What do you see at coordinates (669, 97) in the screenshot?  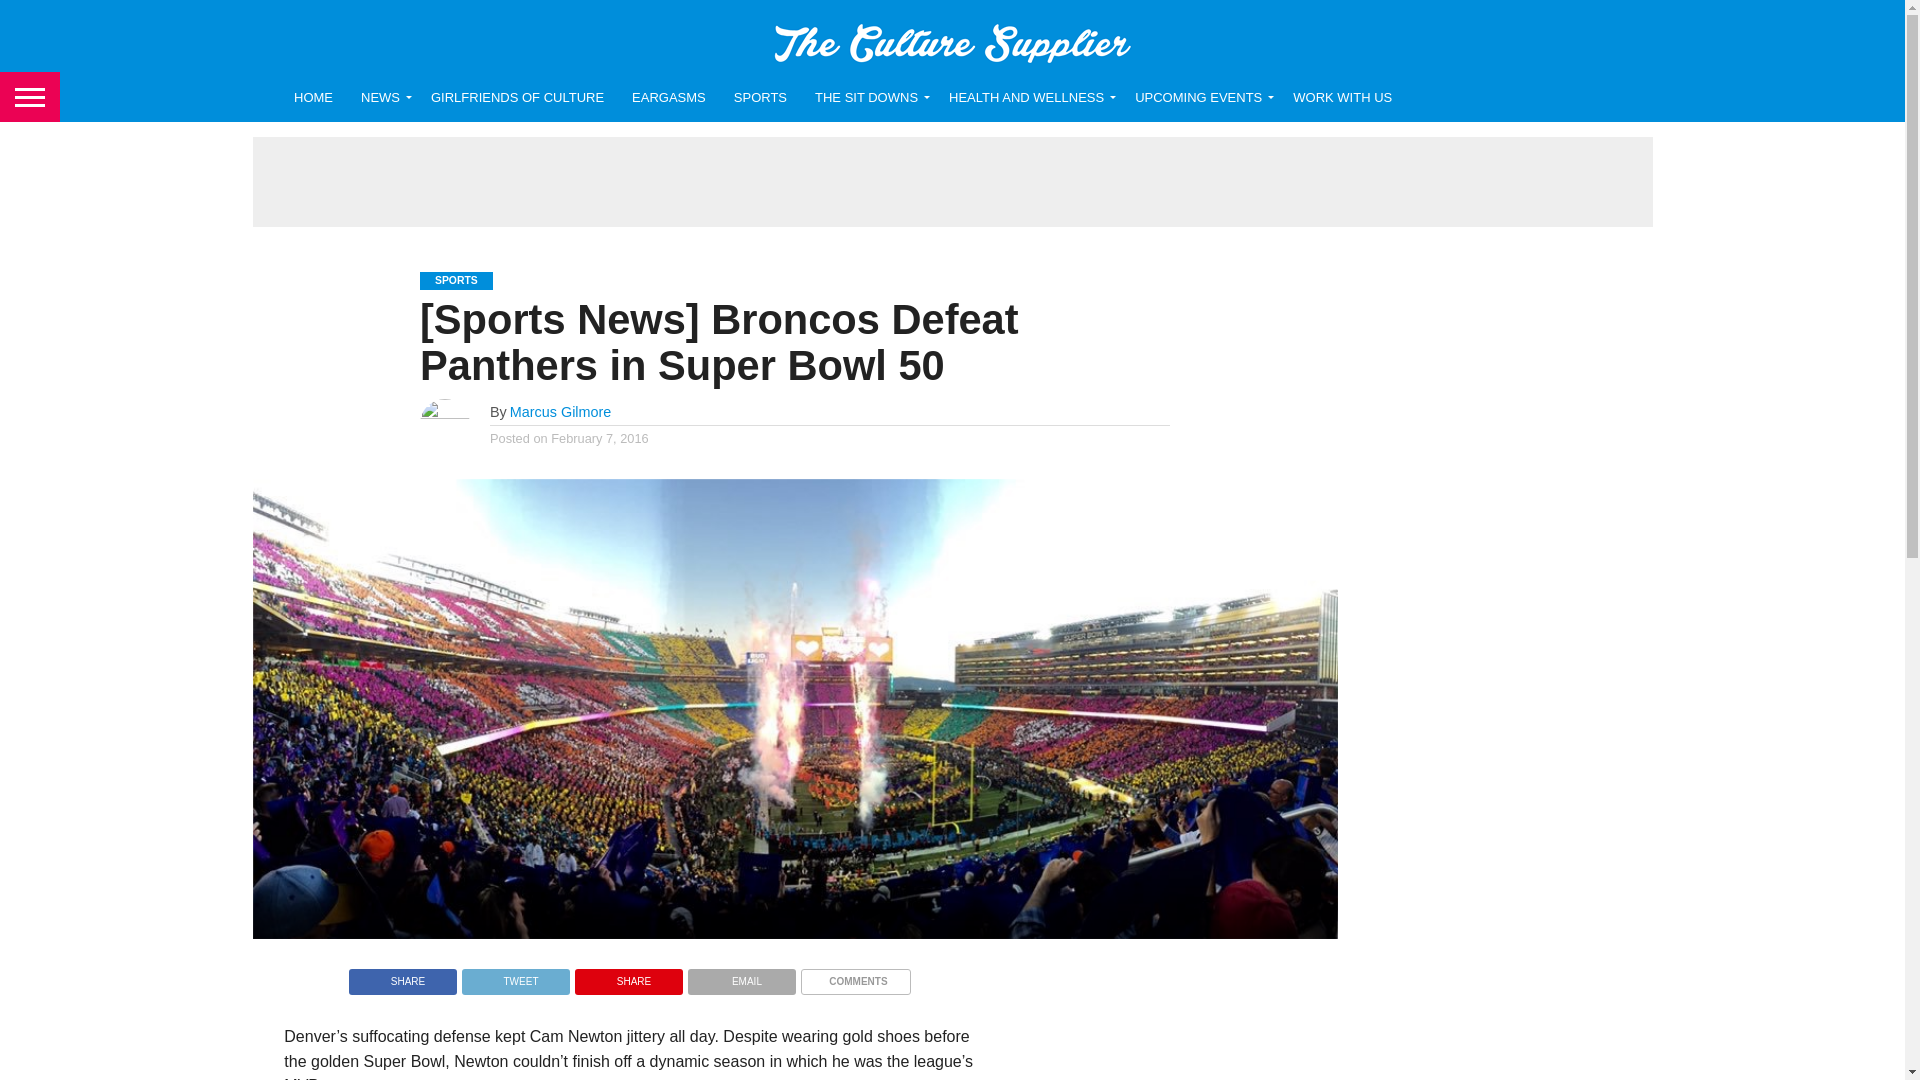 I see `EARGASMS` at bounding box center [669, 97].